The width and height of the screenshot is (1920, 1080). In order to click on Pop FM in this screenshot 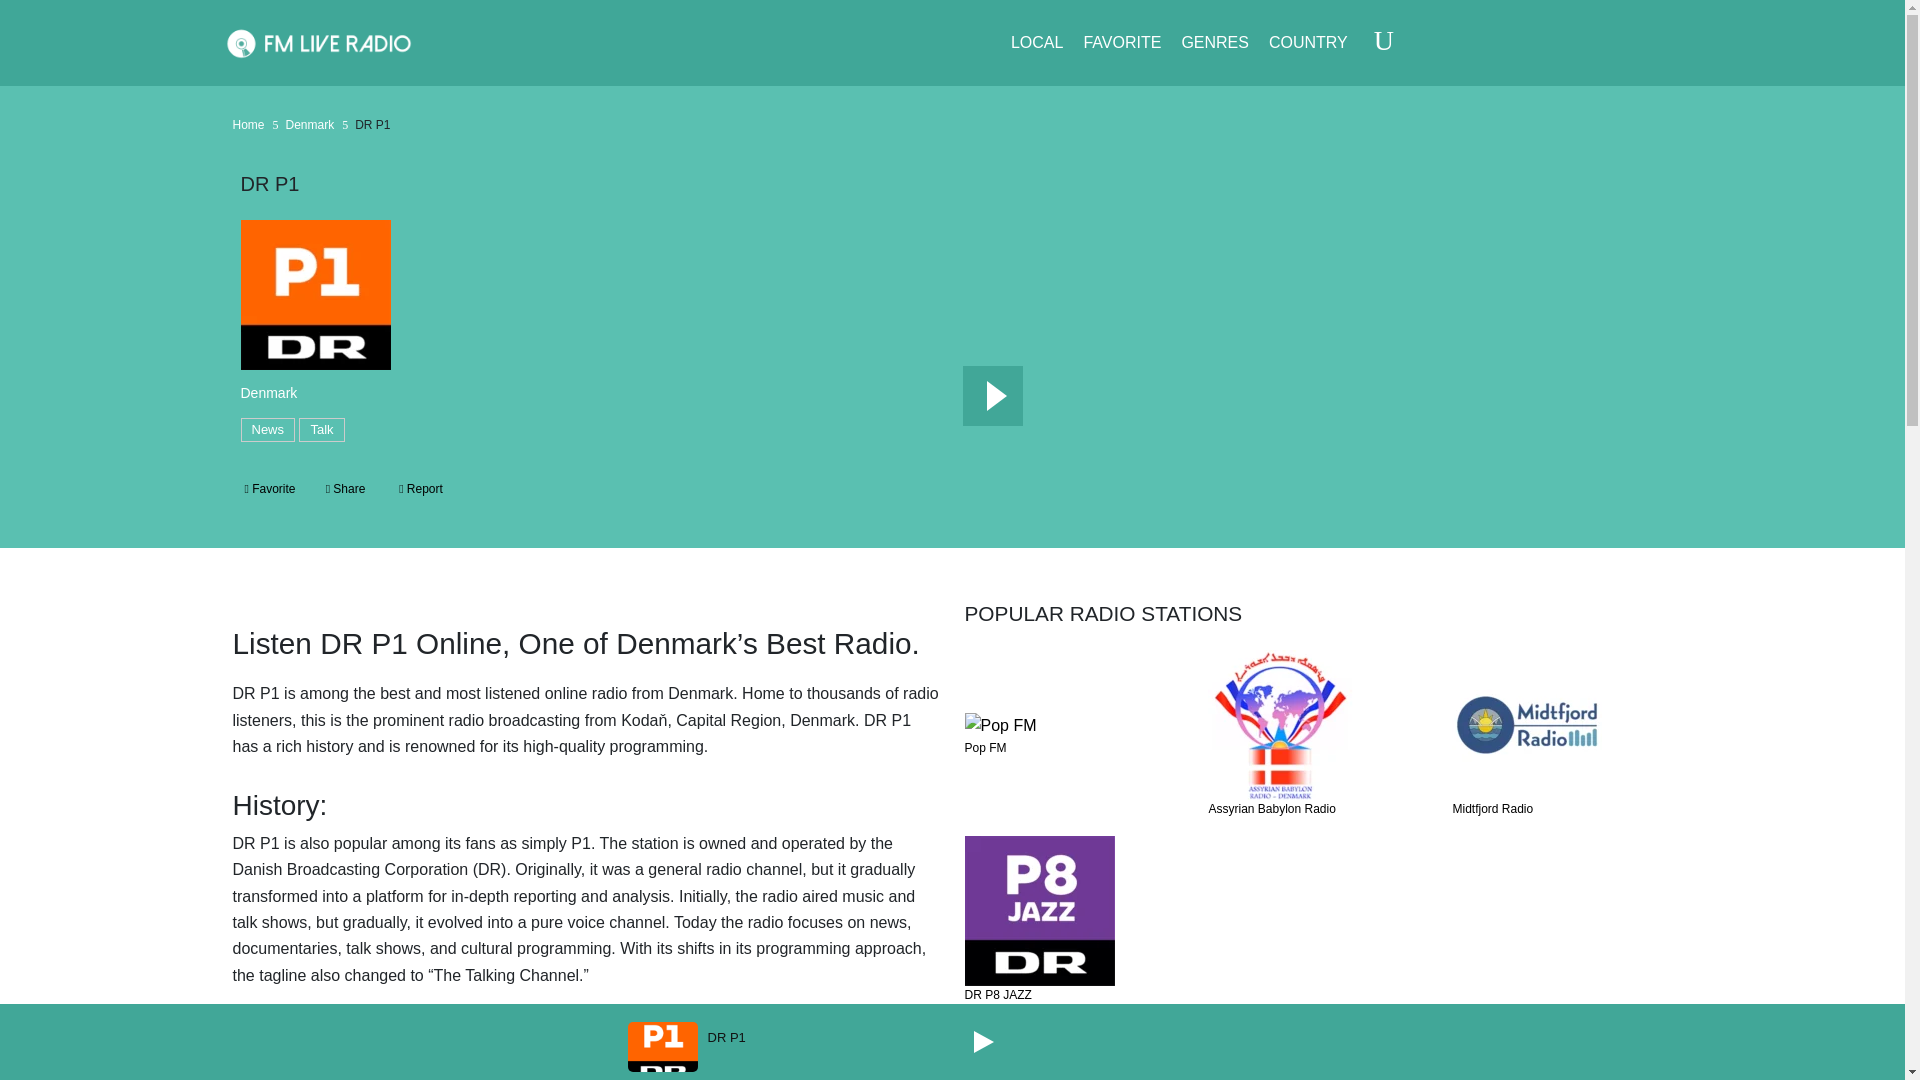, I will do `click(1074, 748)`.